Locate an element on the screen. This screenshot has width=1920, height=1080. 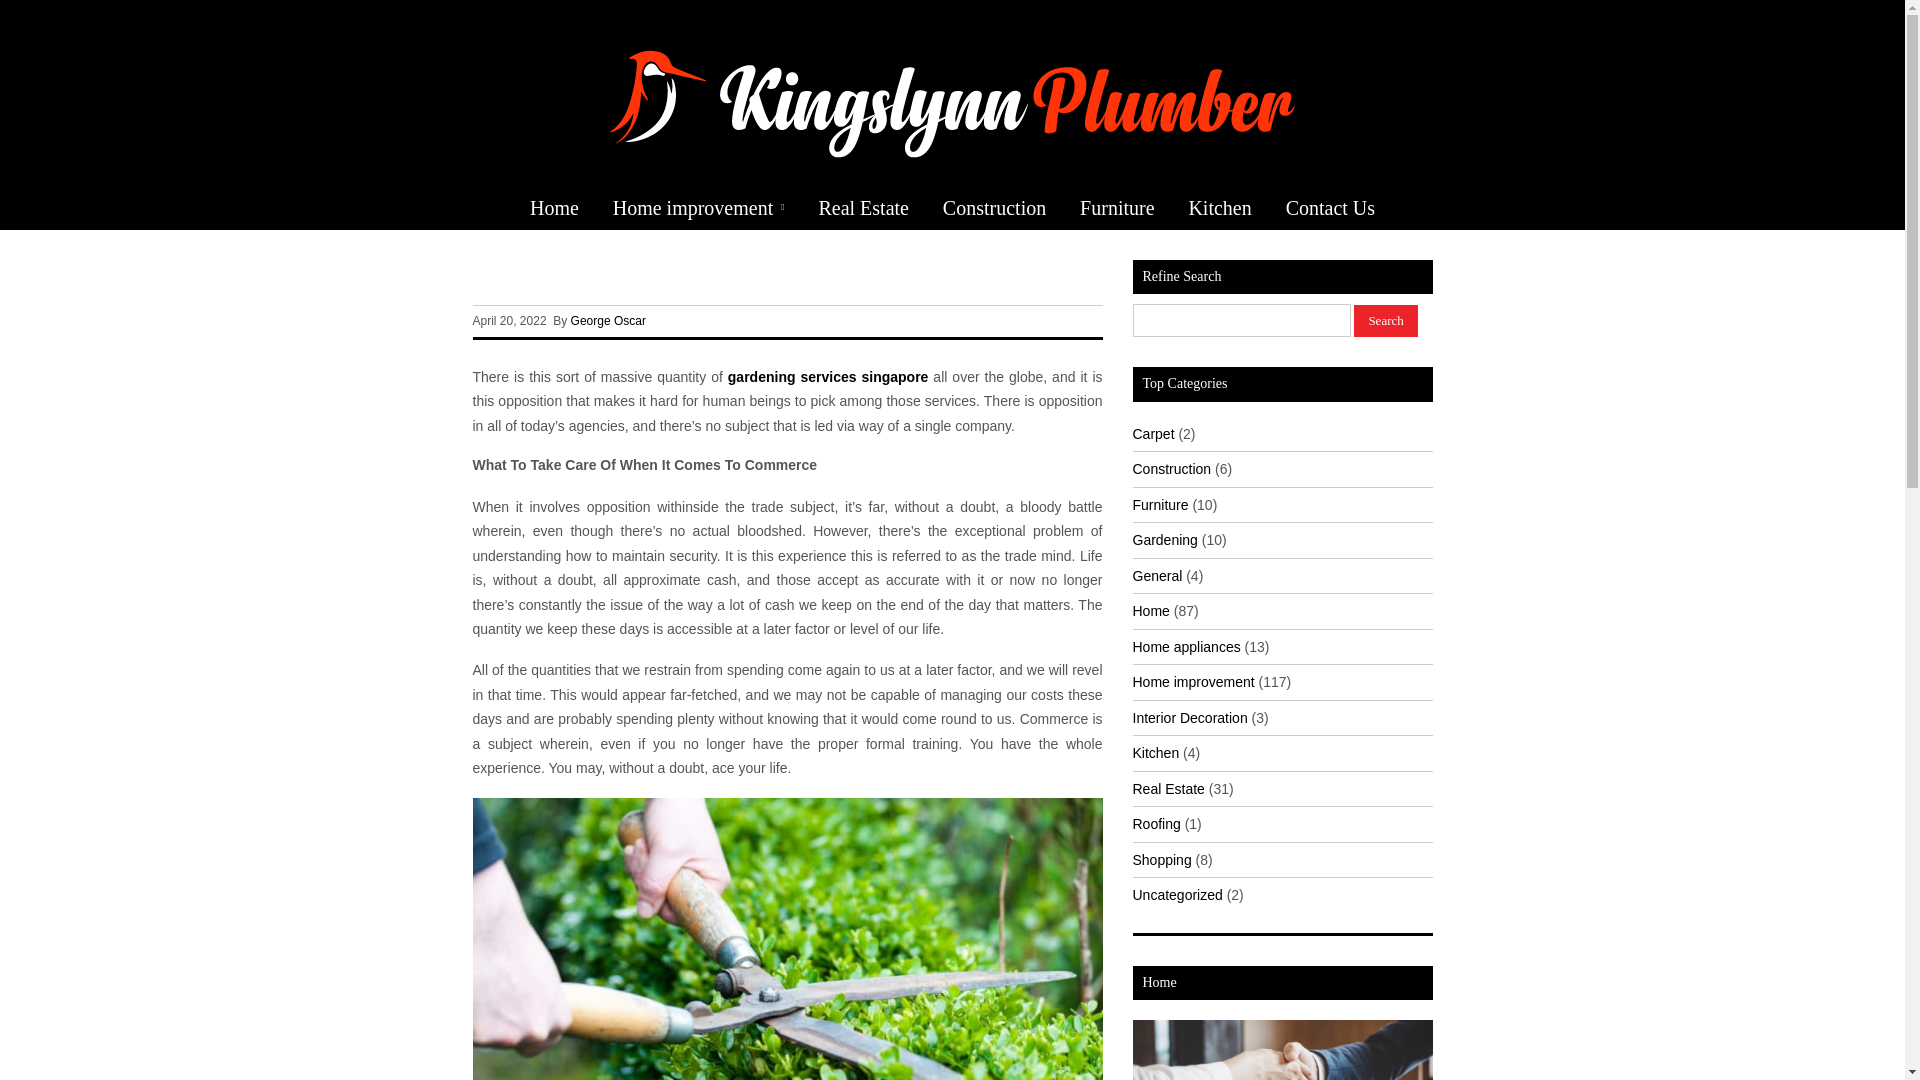
Real Estate is located at coordinates (862, 208).